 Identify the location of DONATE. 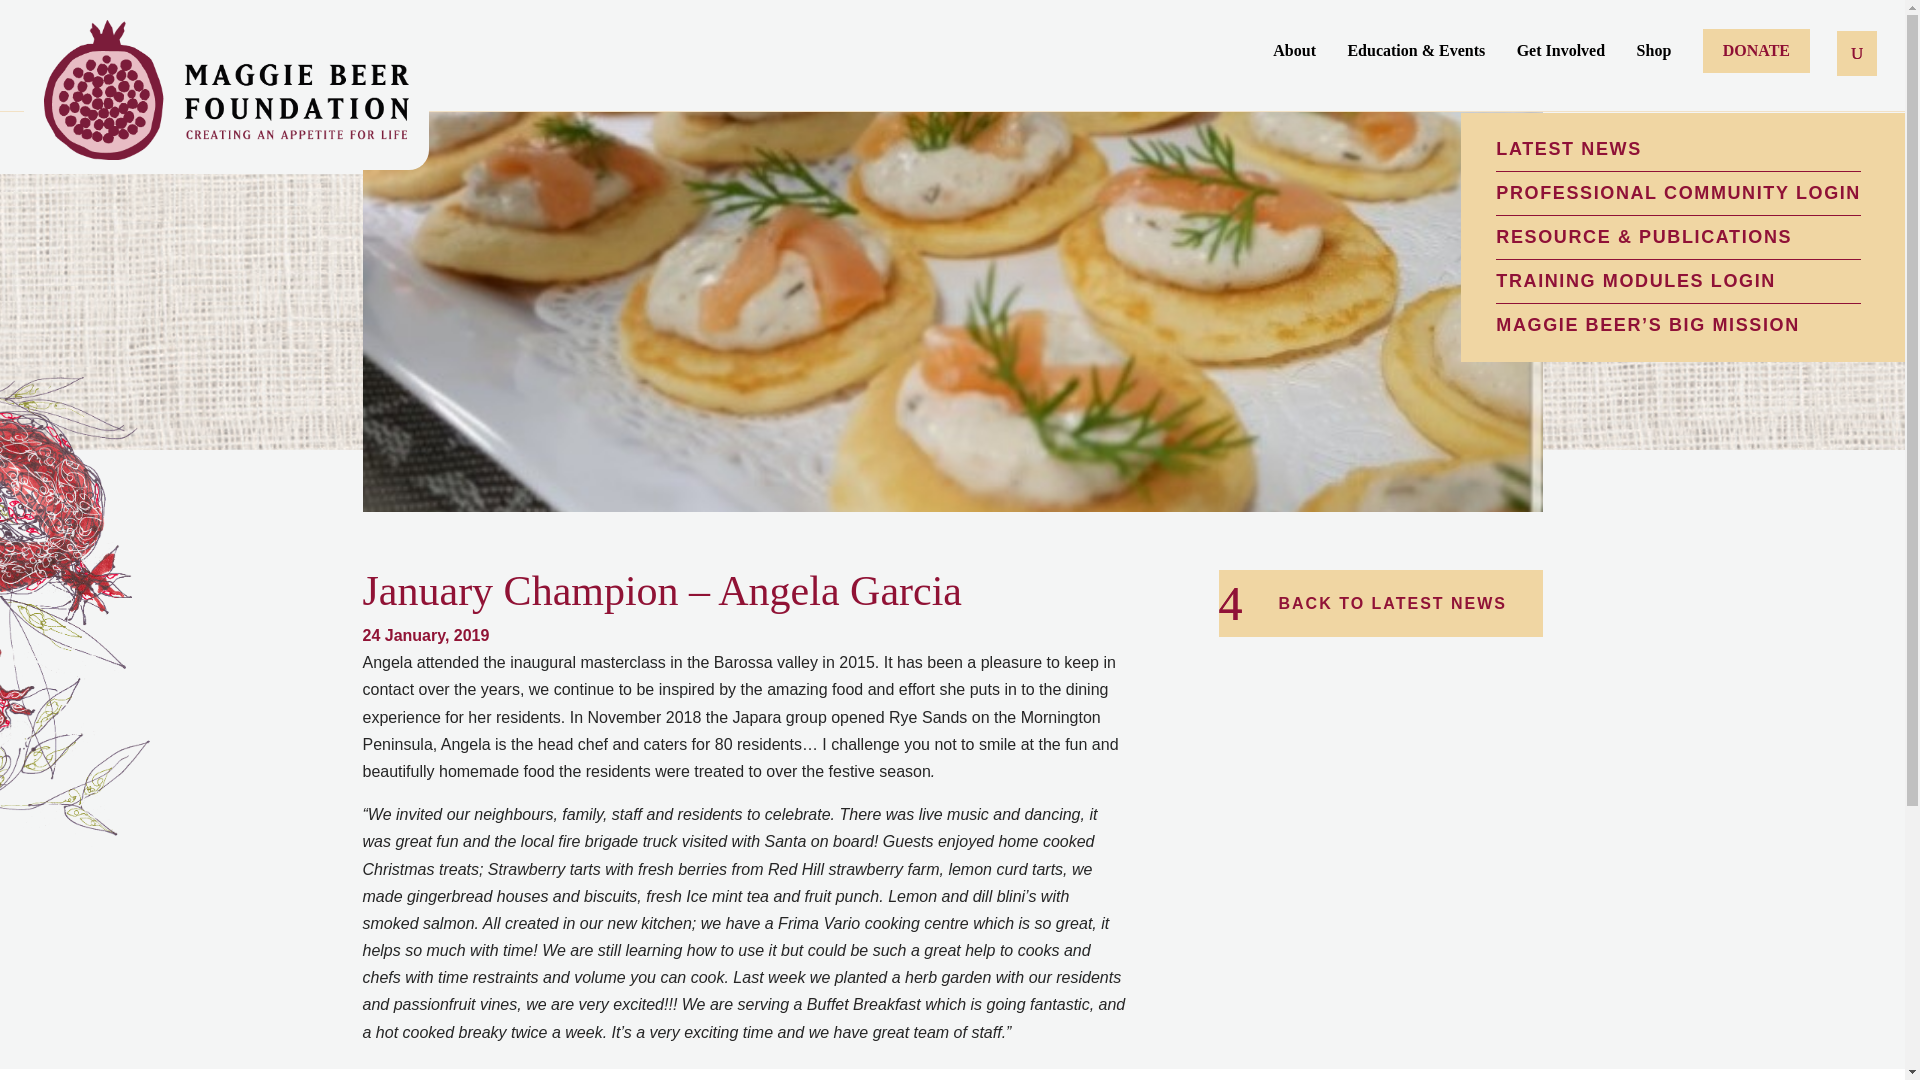
(1756, 51).